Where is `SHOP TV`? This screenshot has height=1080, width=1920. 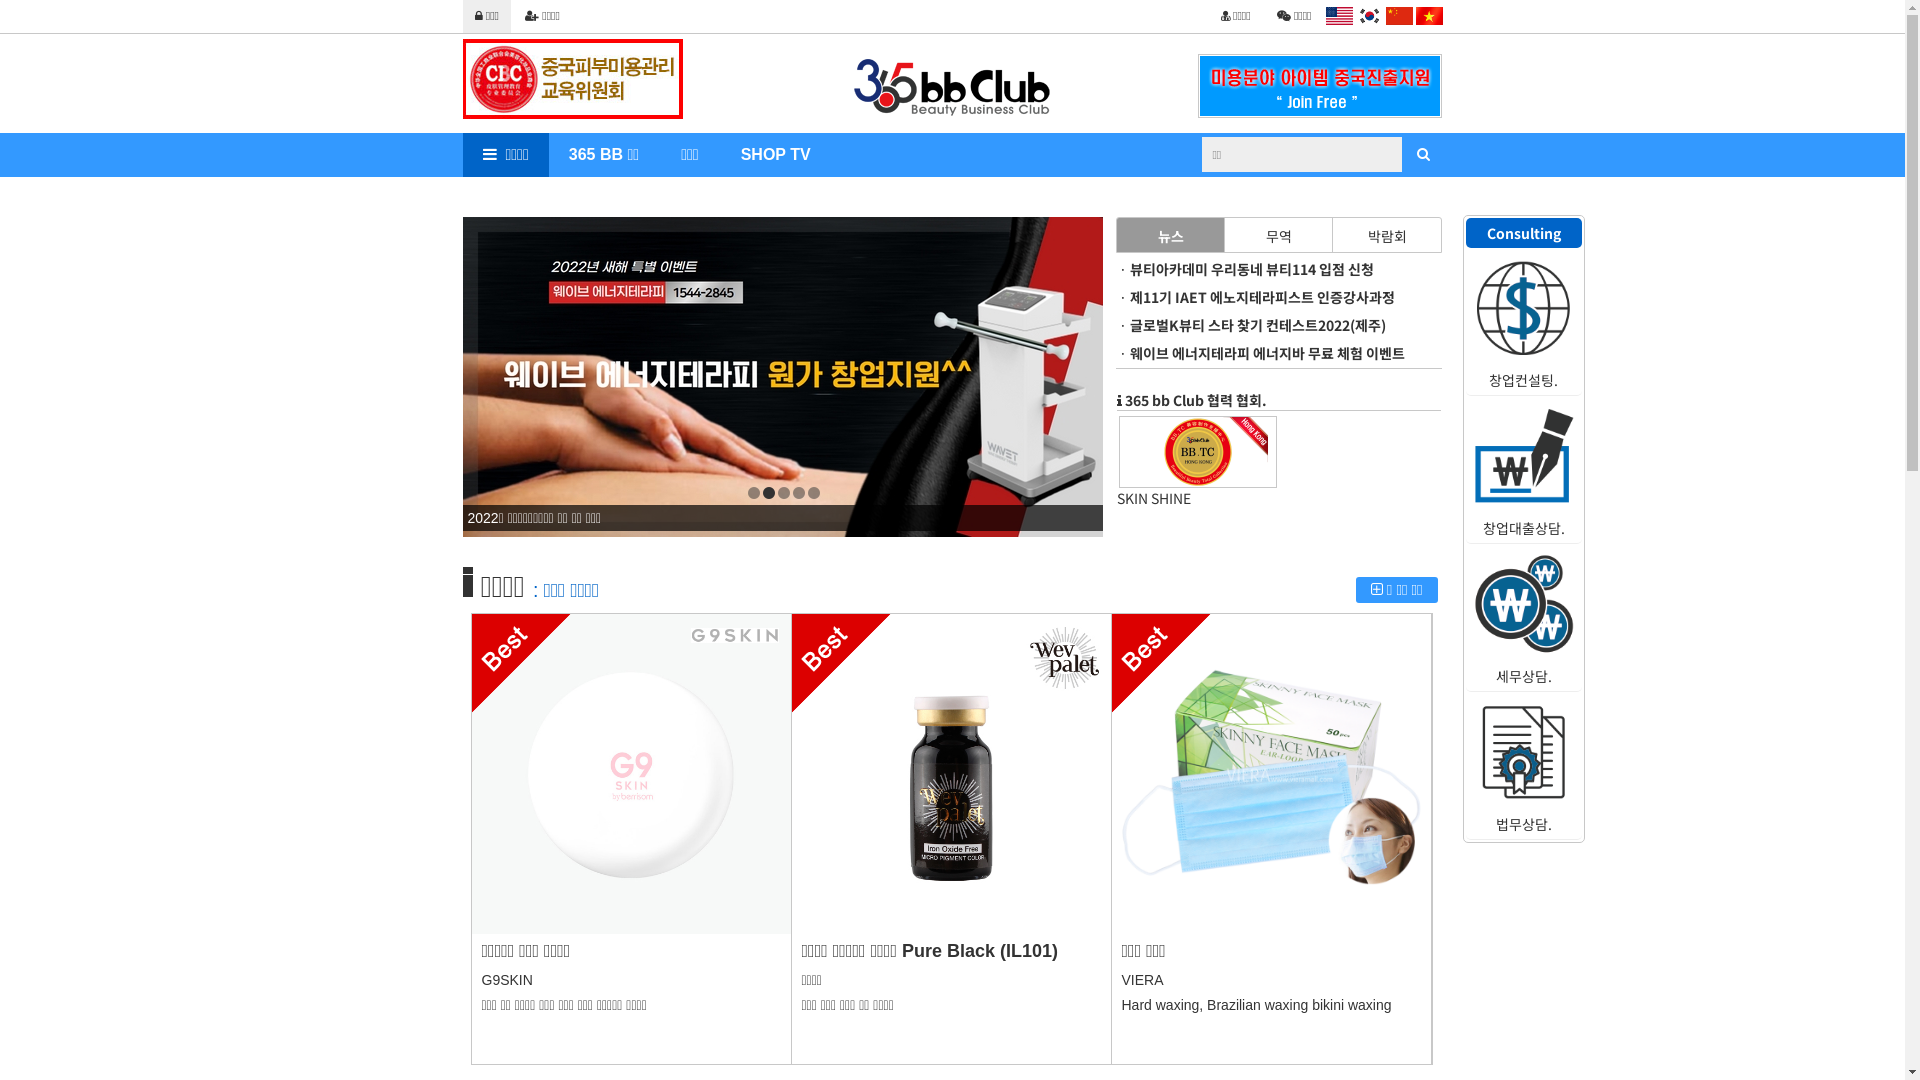
SHOP TV is located at coordinates (776, 155).